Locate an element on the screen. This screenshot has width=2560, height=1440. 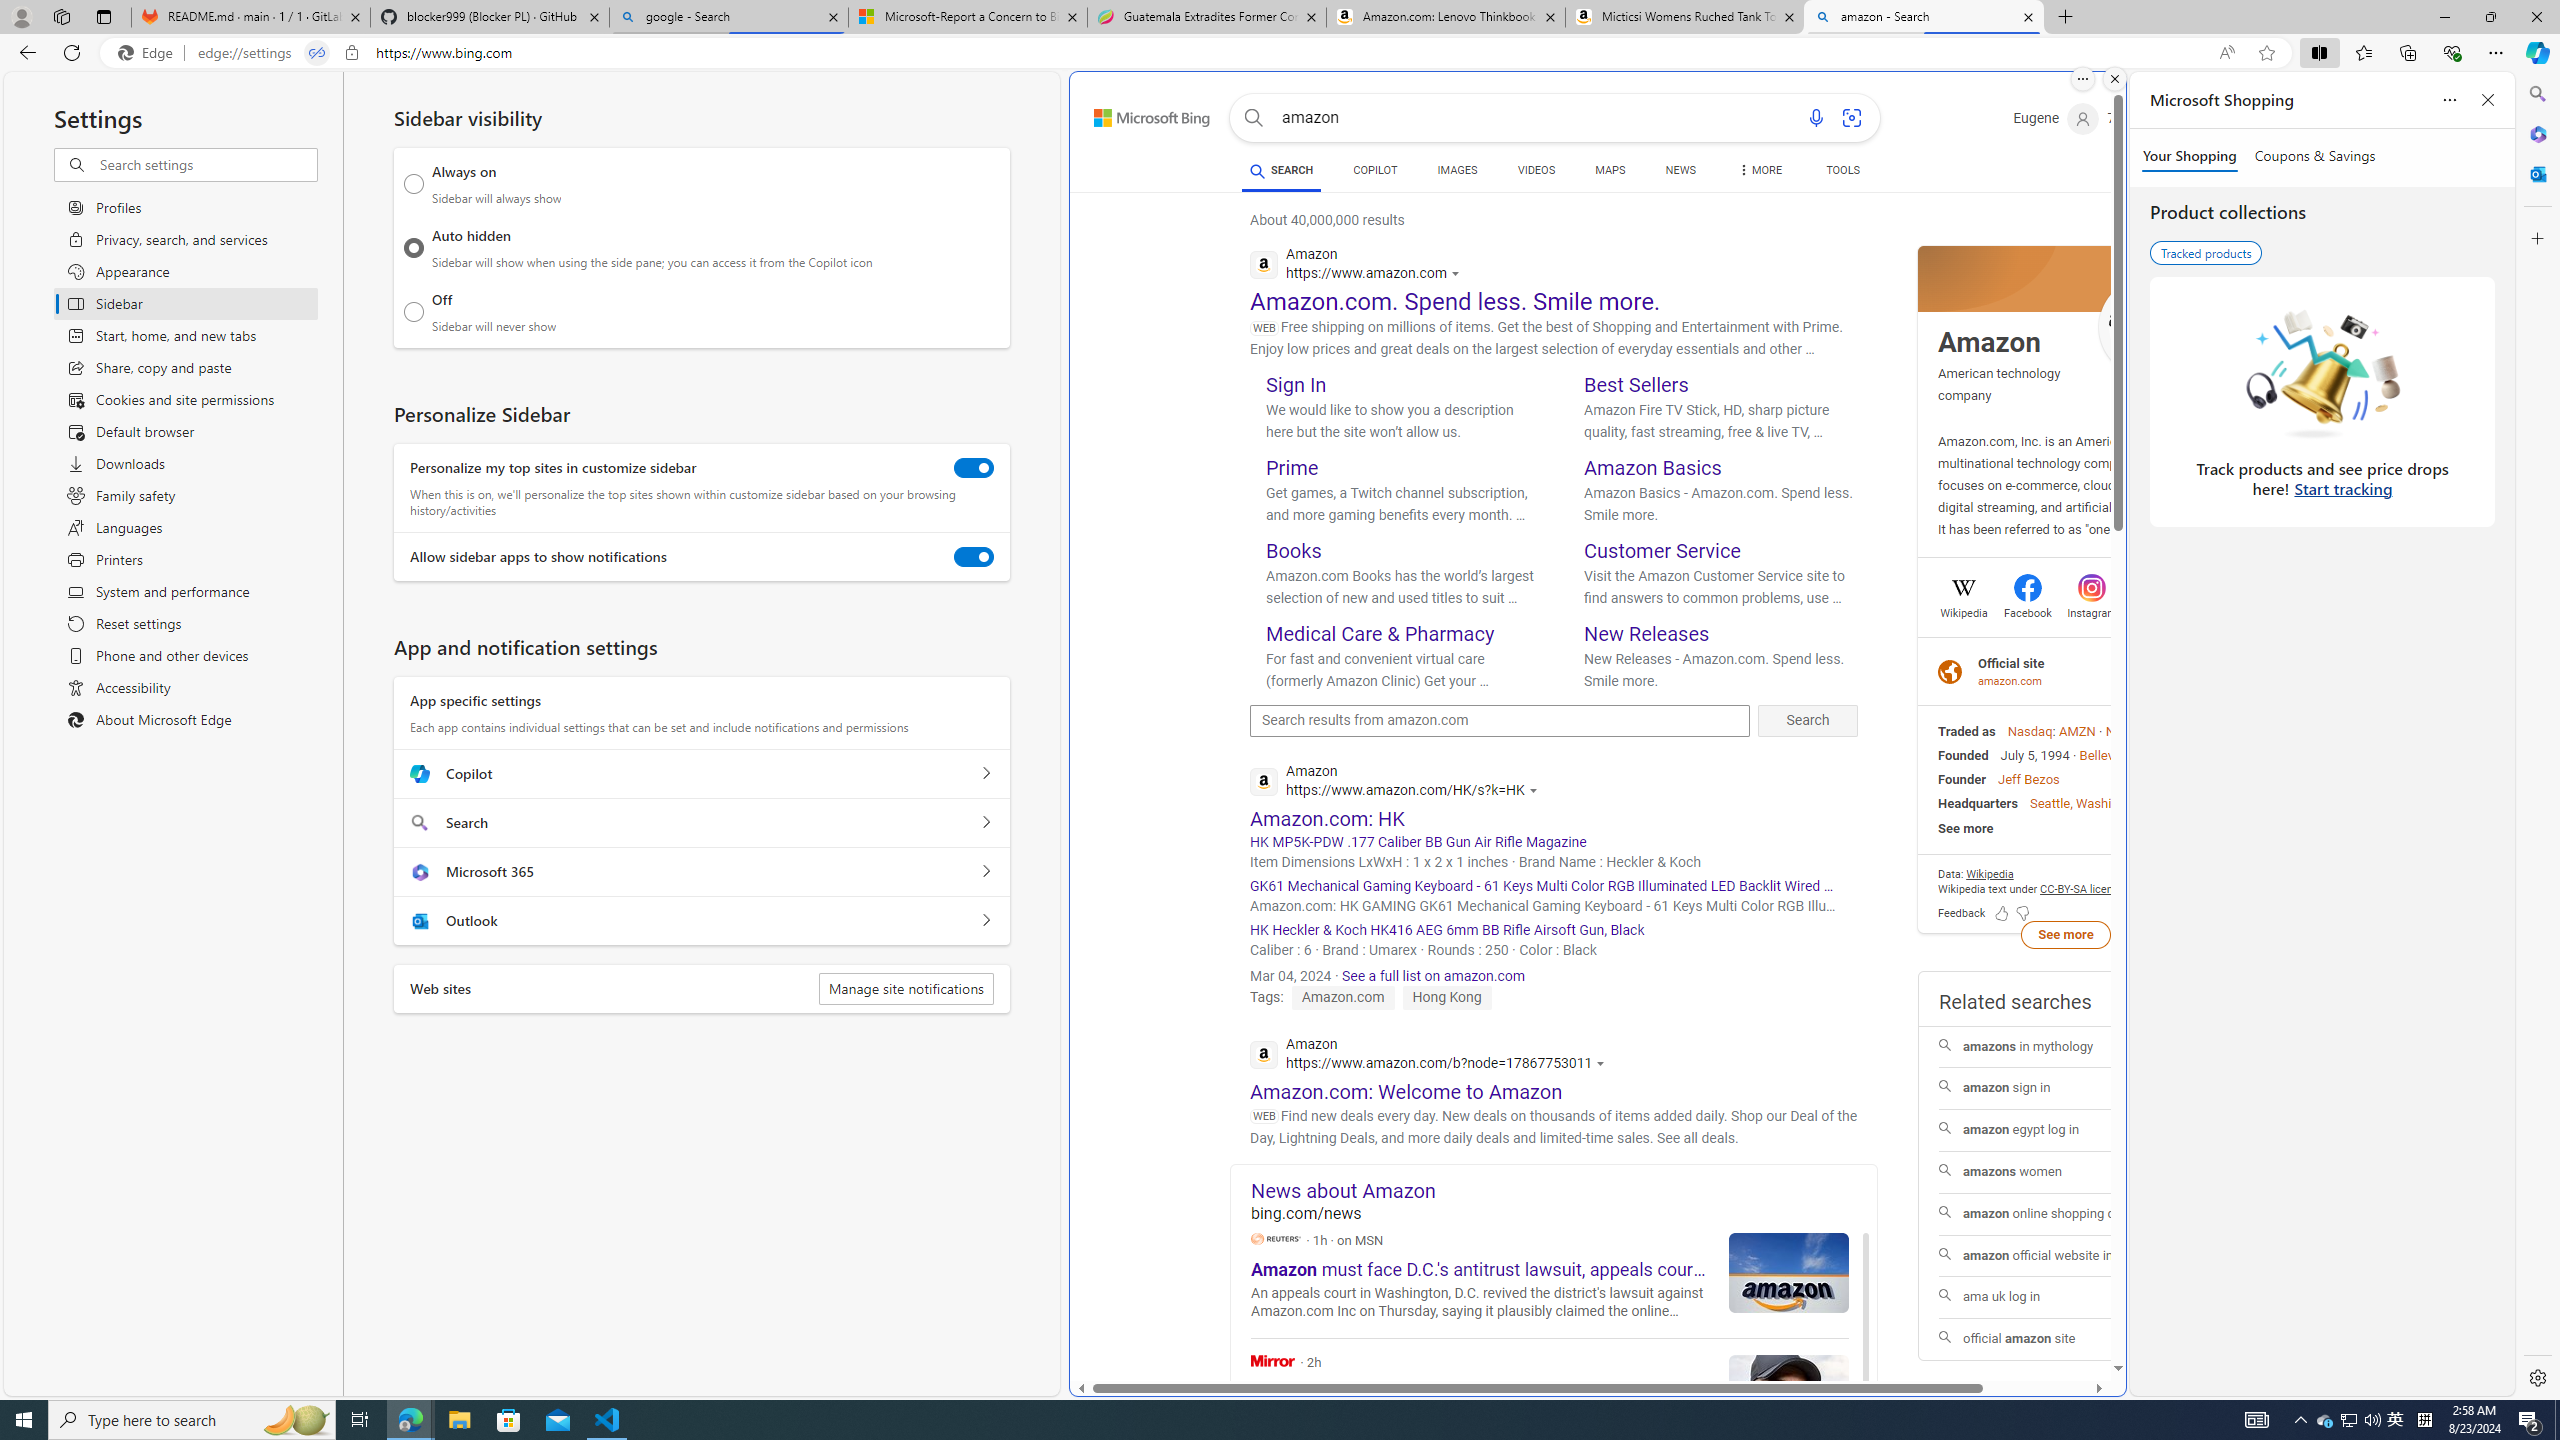
amazons in mythology is located at coordinates (2066, 1046).